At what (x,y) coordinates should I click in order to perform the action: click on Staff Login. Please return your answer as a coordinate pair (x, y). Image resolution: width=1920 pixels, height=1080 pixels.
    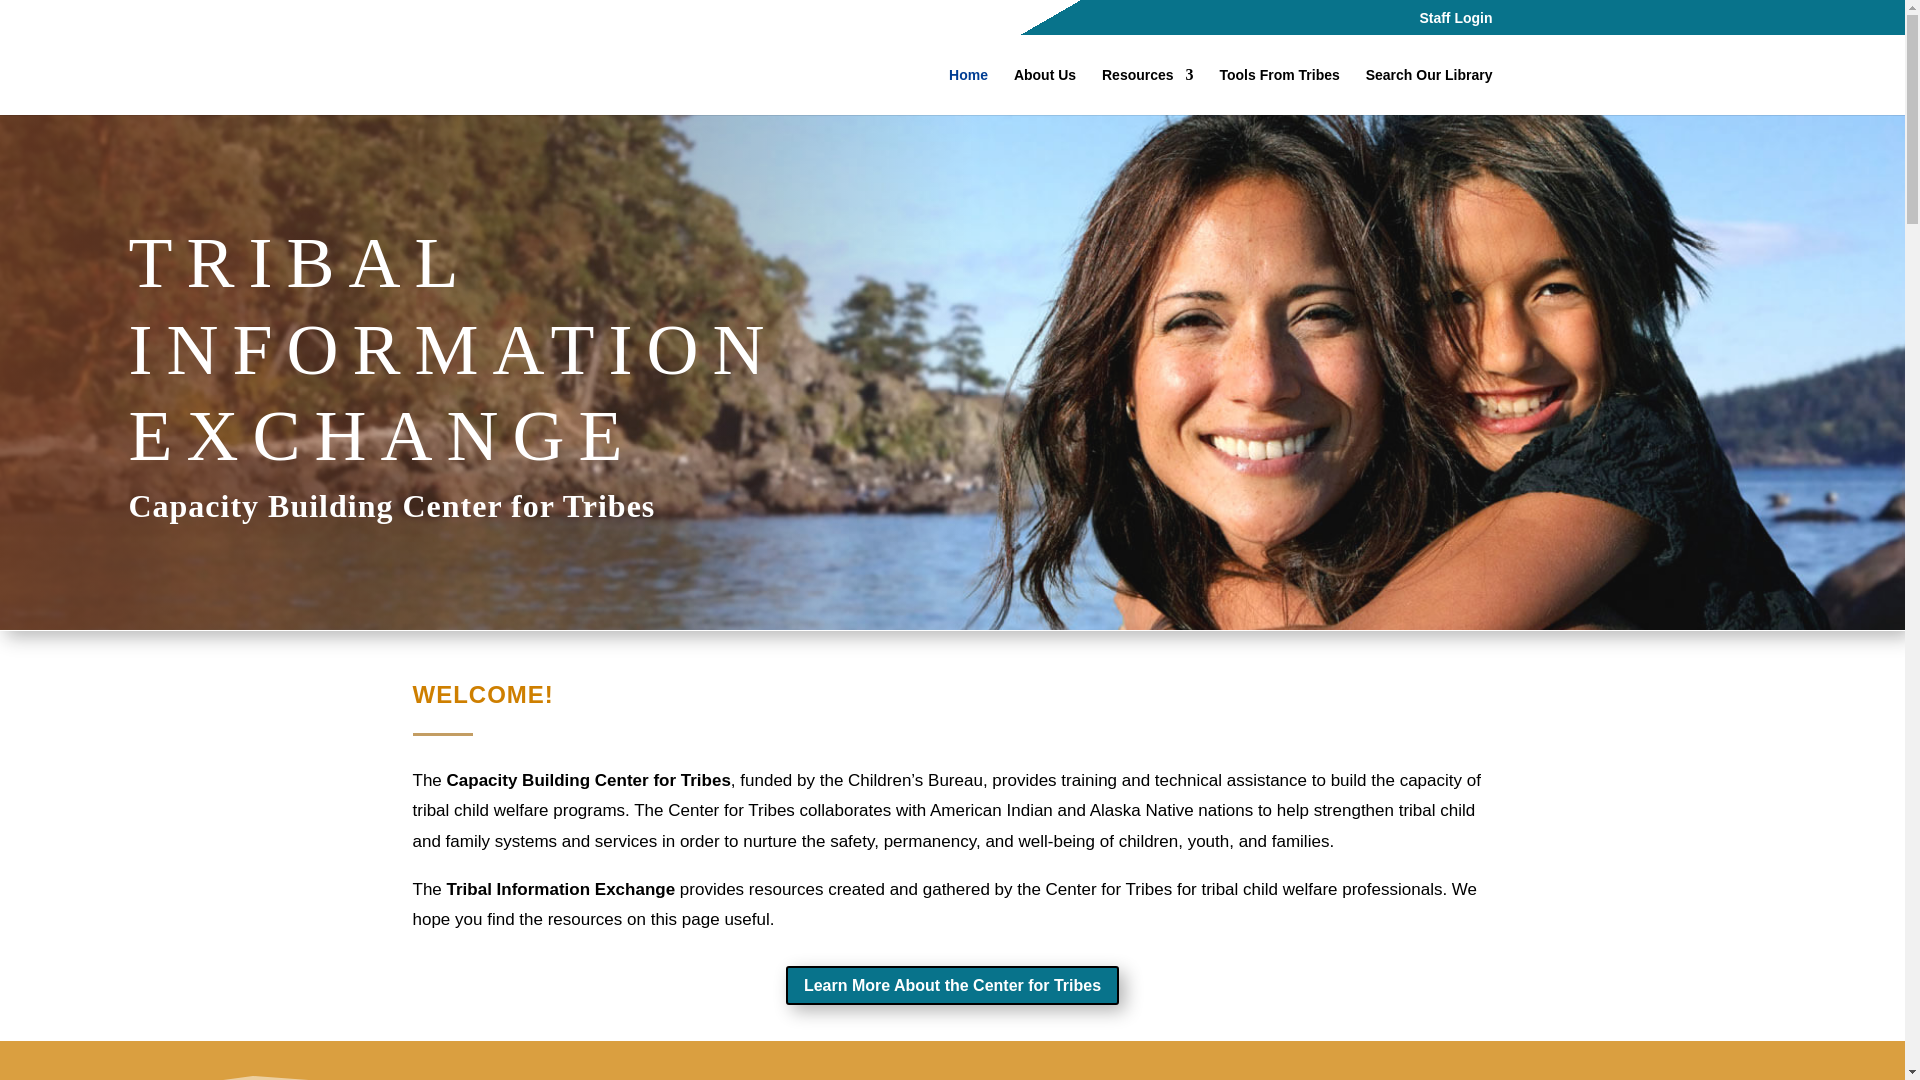
    Looking at the image, I should click on (1454, 22).